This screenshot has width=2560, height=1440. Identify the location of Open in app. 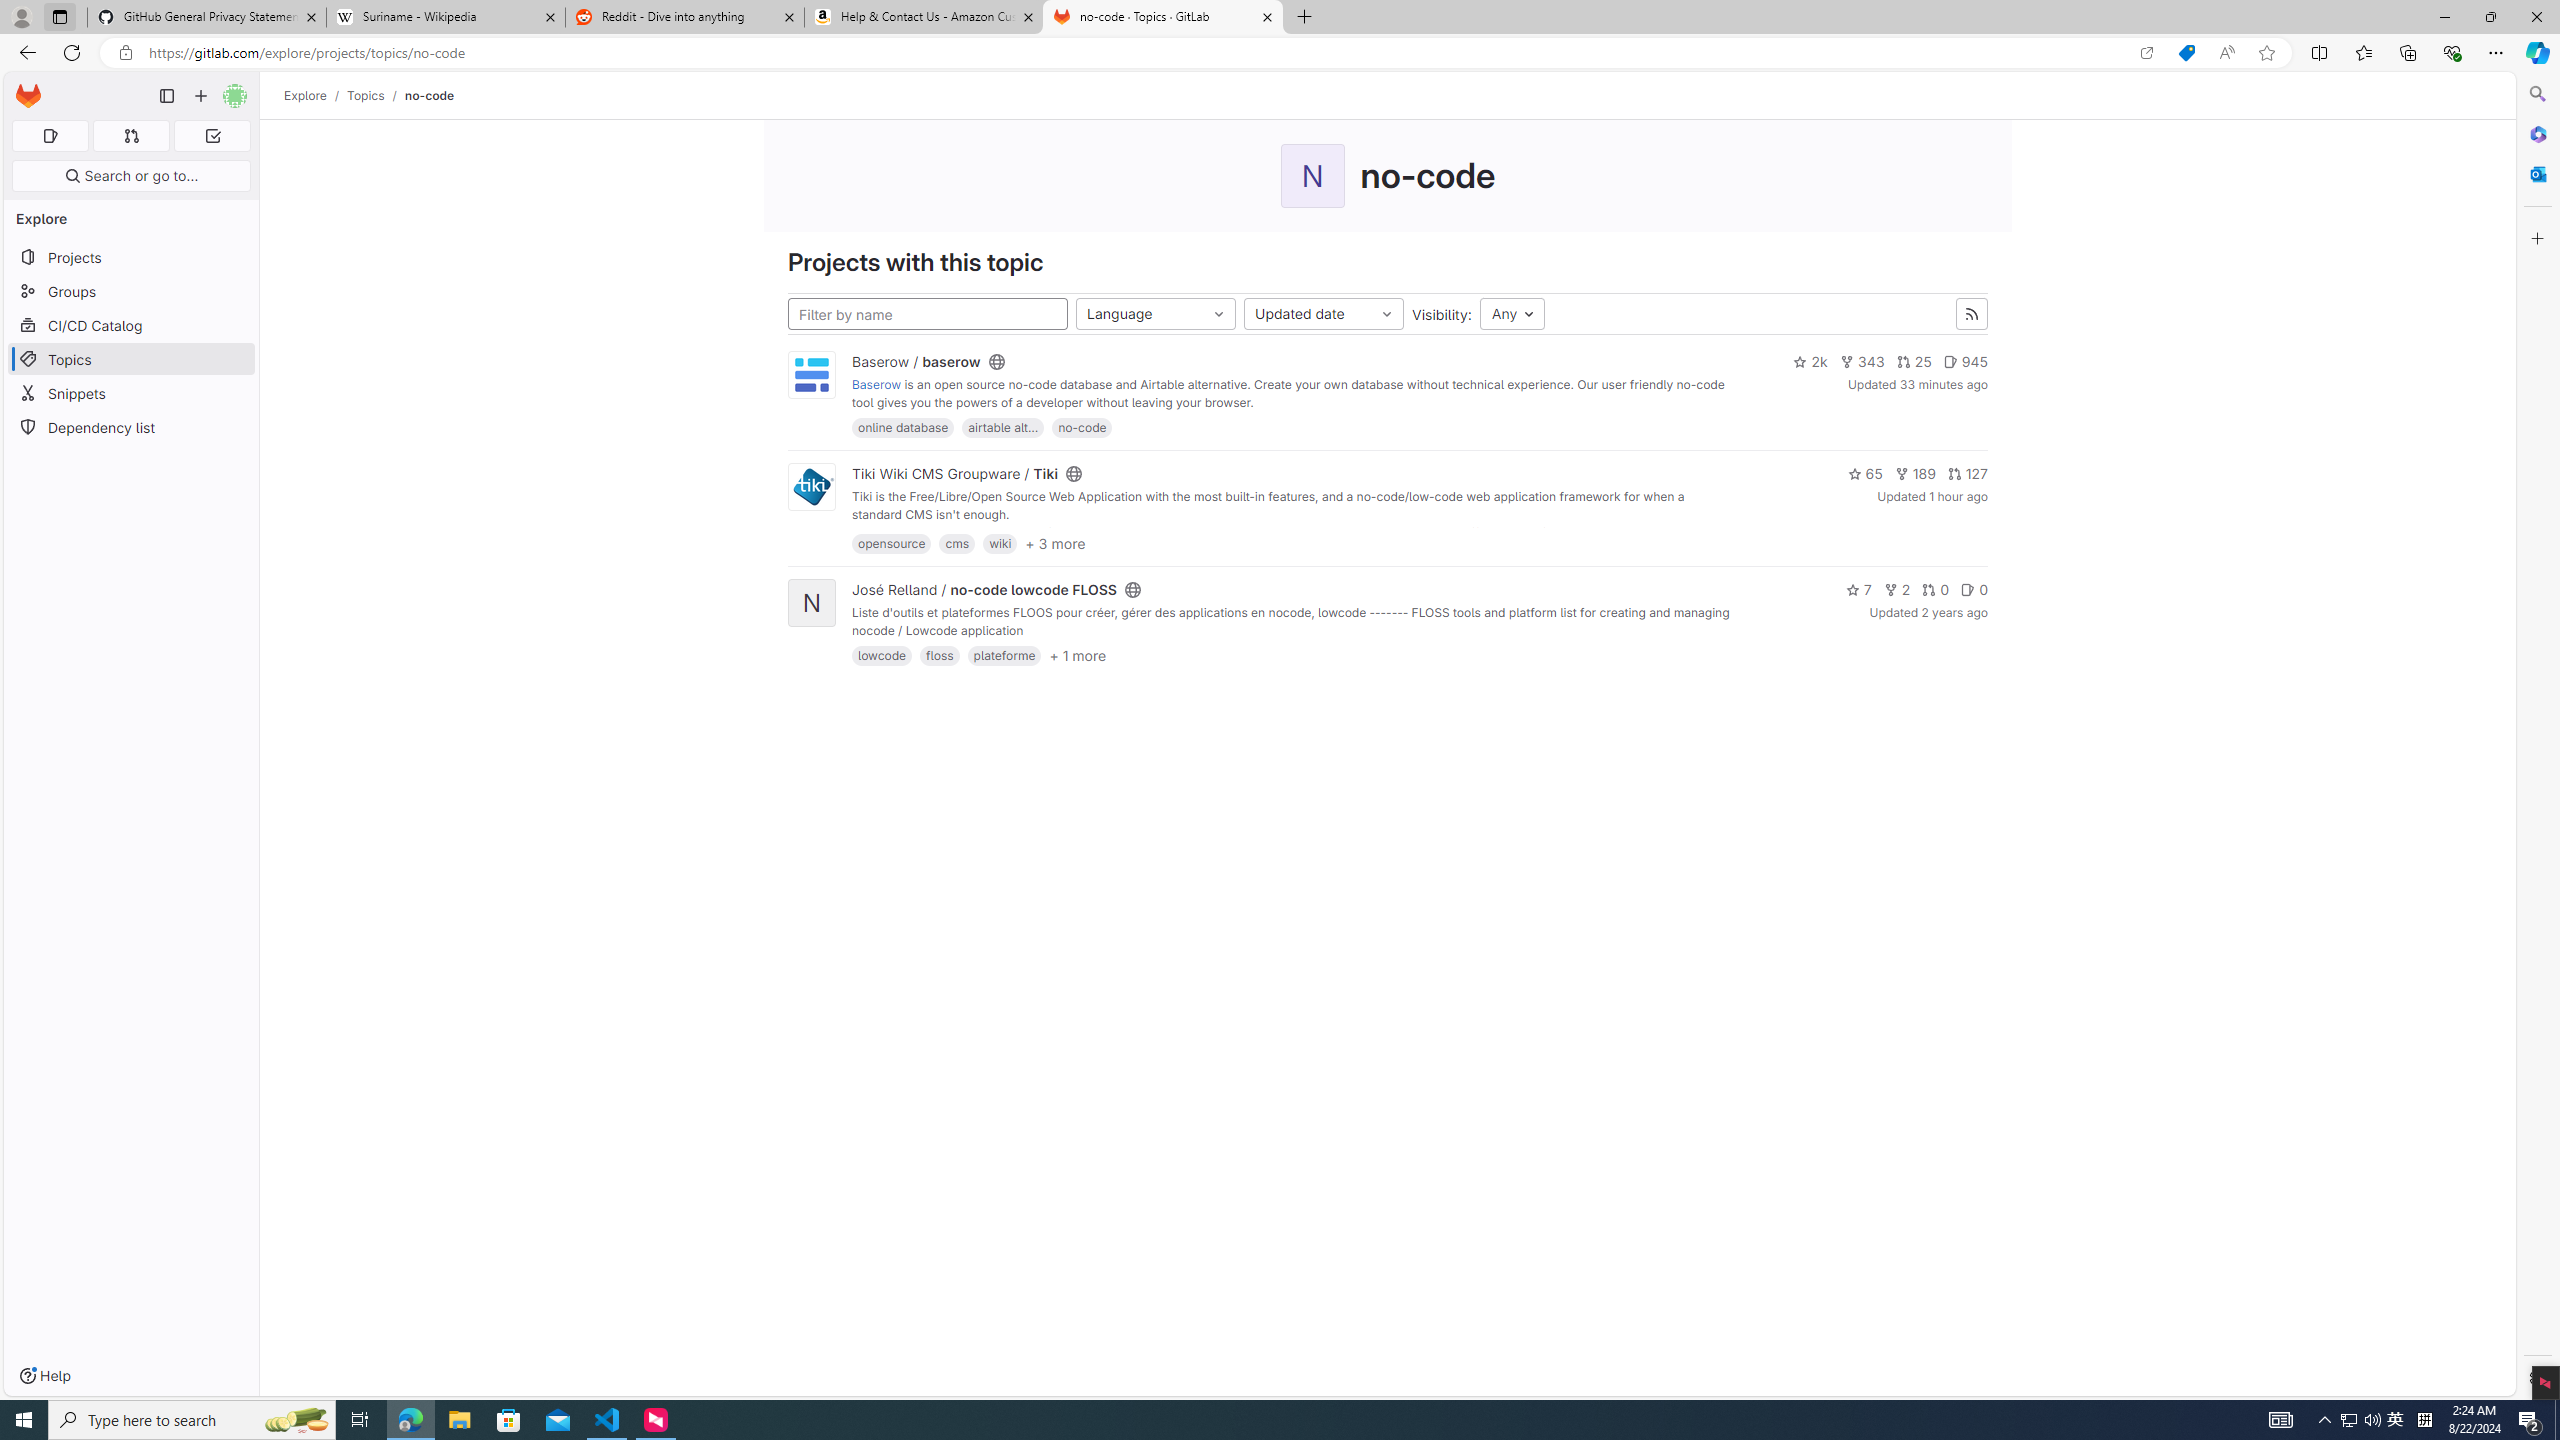
(2146, 53).